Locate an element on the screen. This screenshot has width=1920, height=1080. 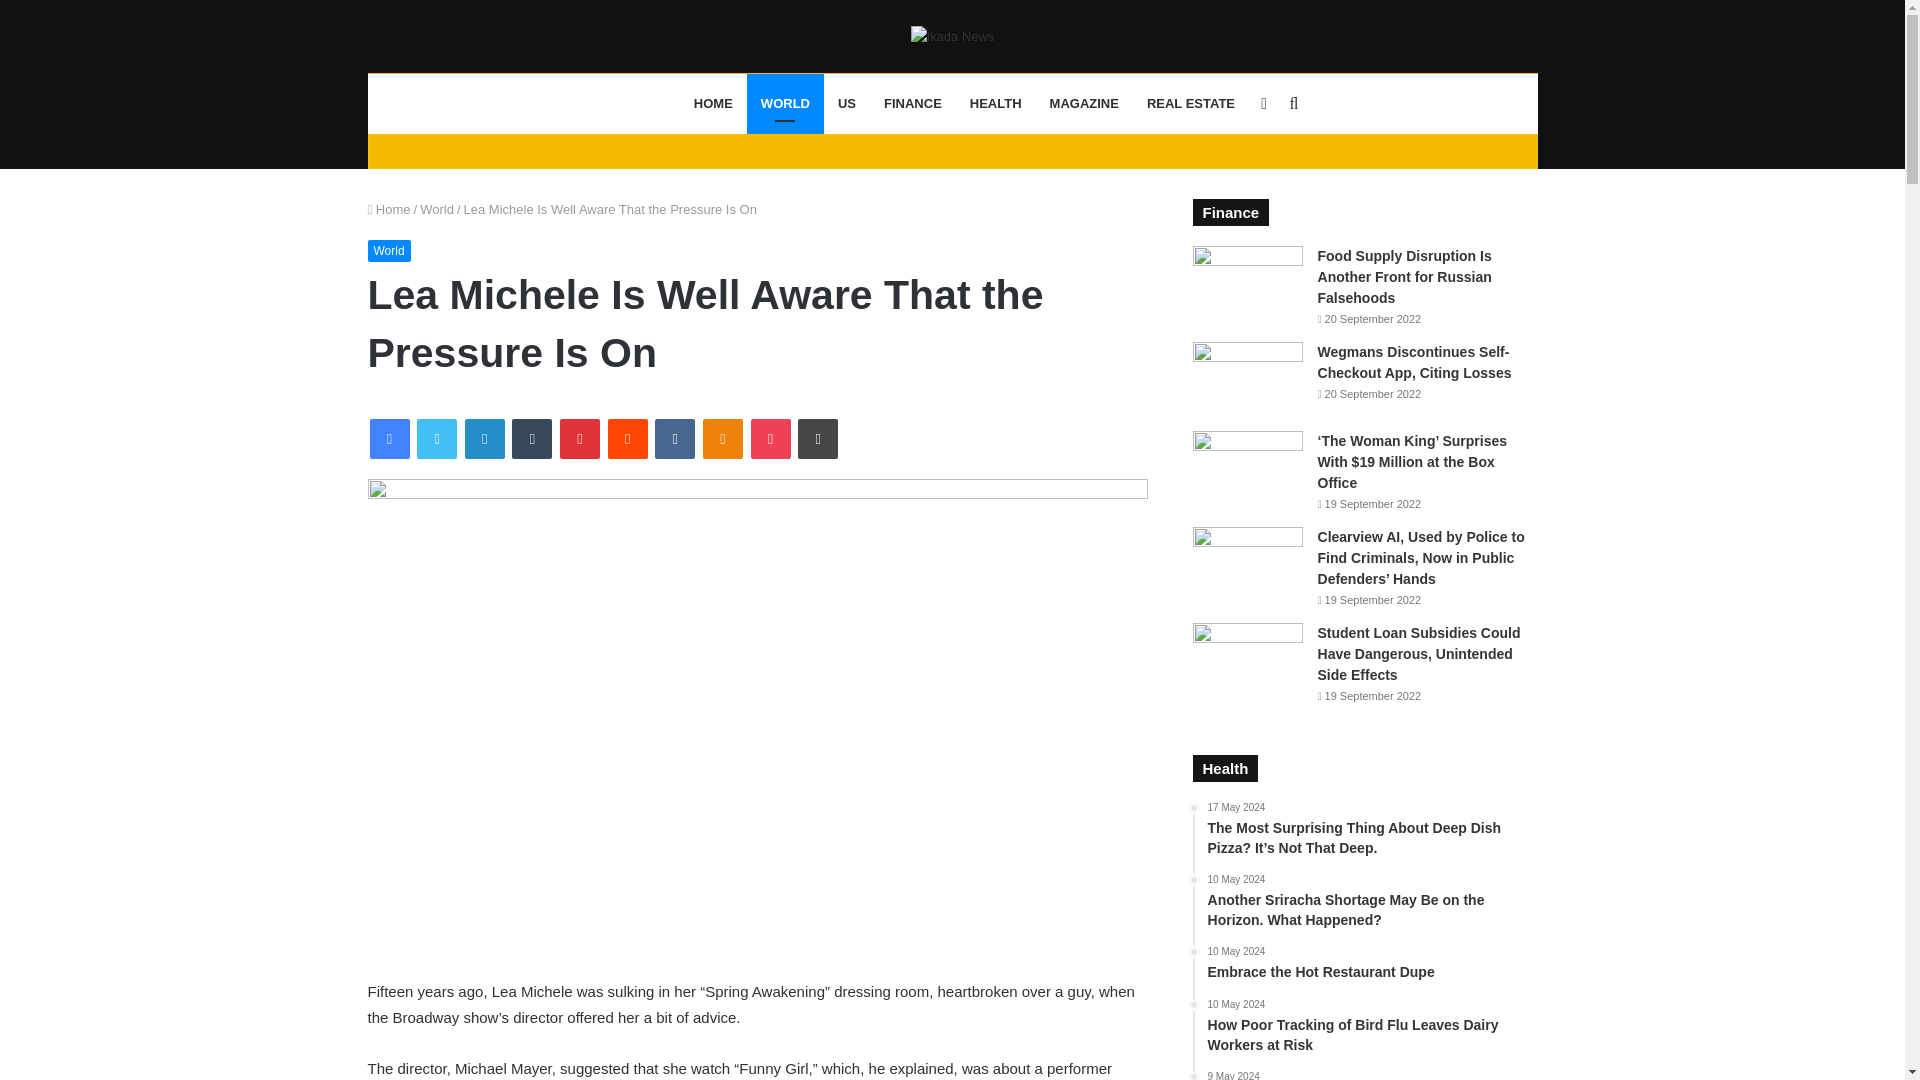
LinkedIn is located at coordinates (484, 439).